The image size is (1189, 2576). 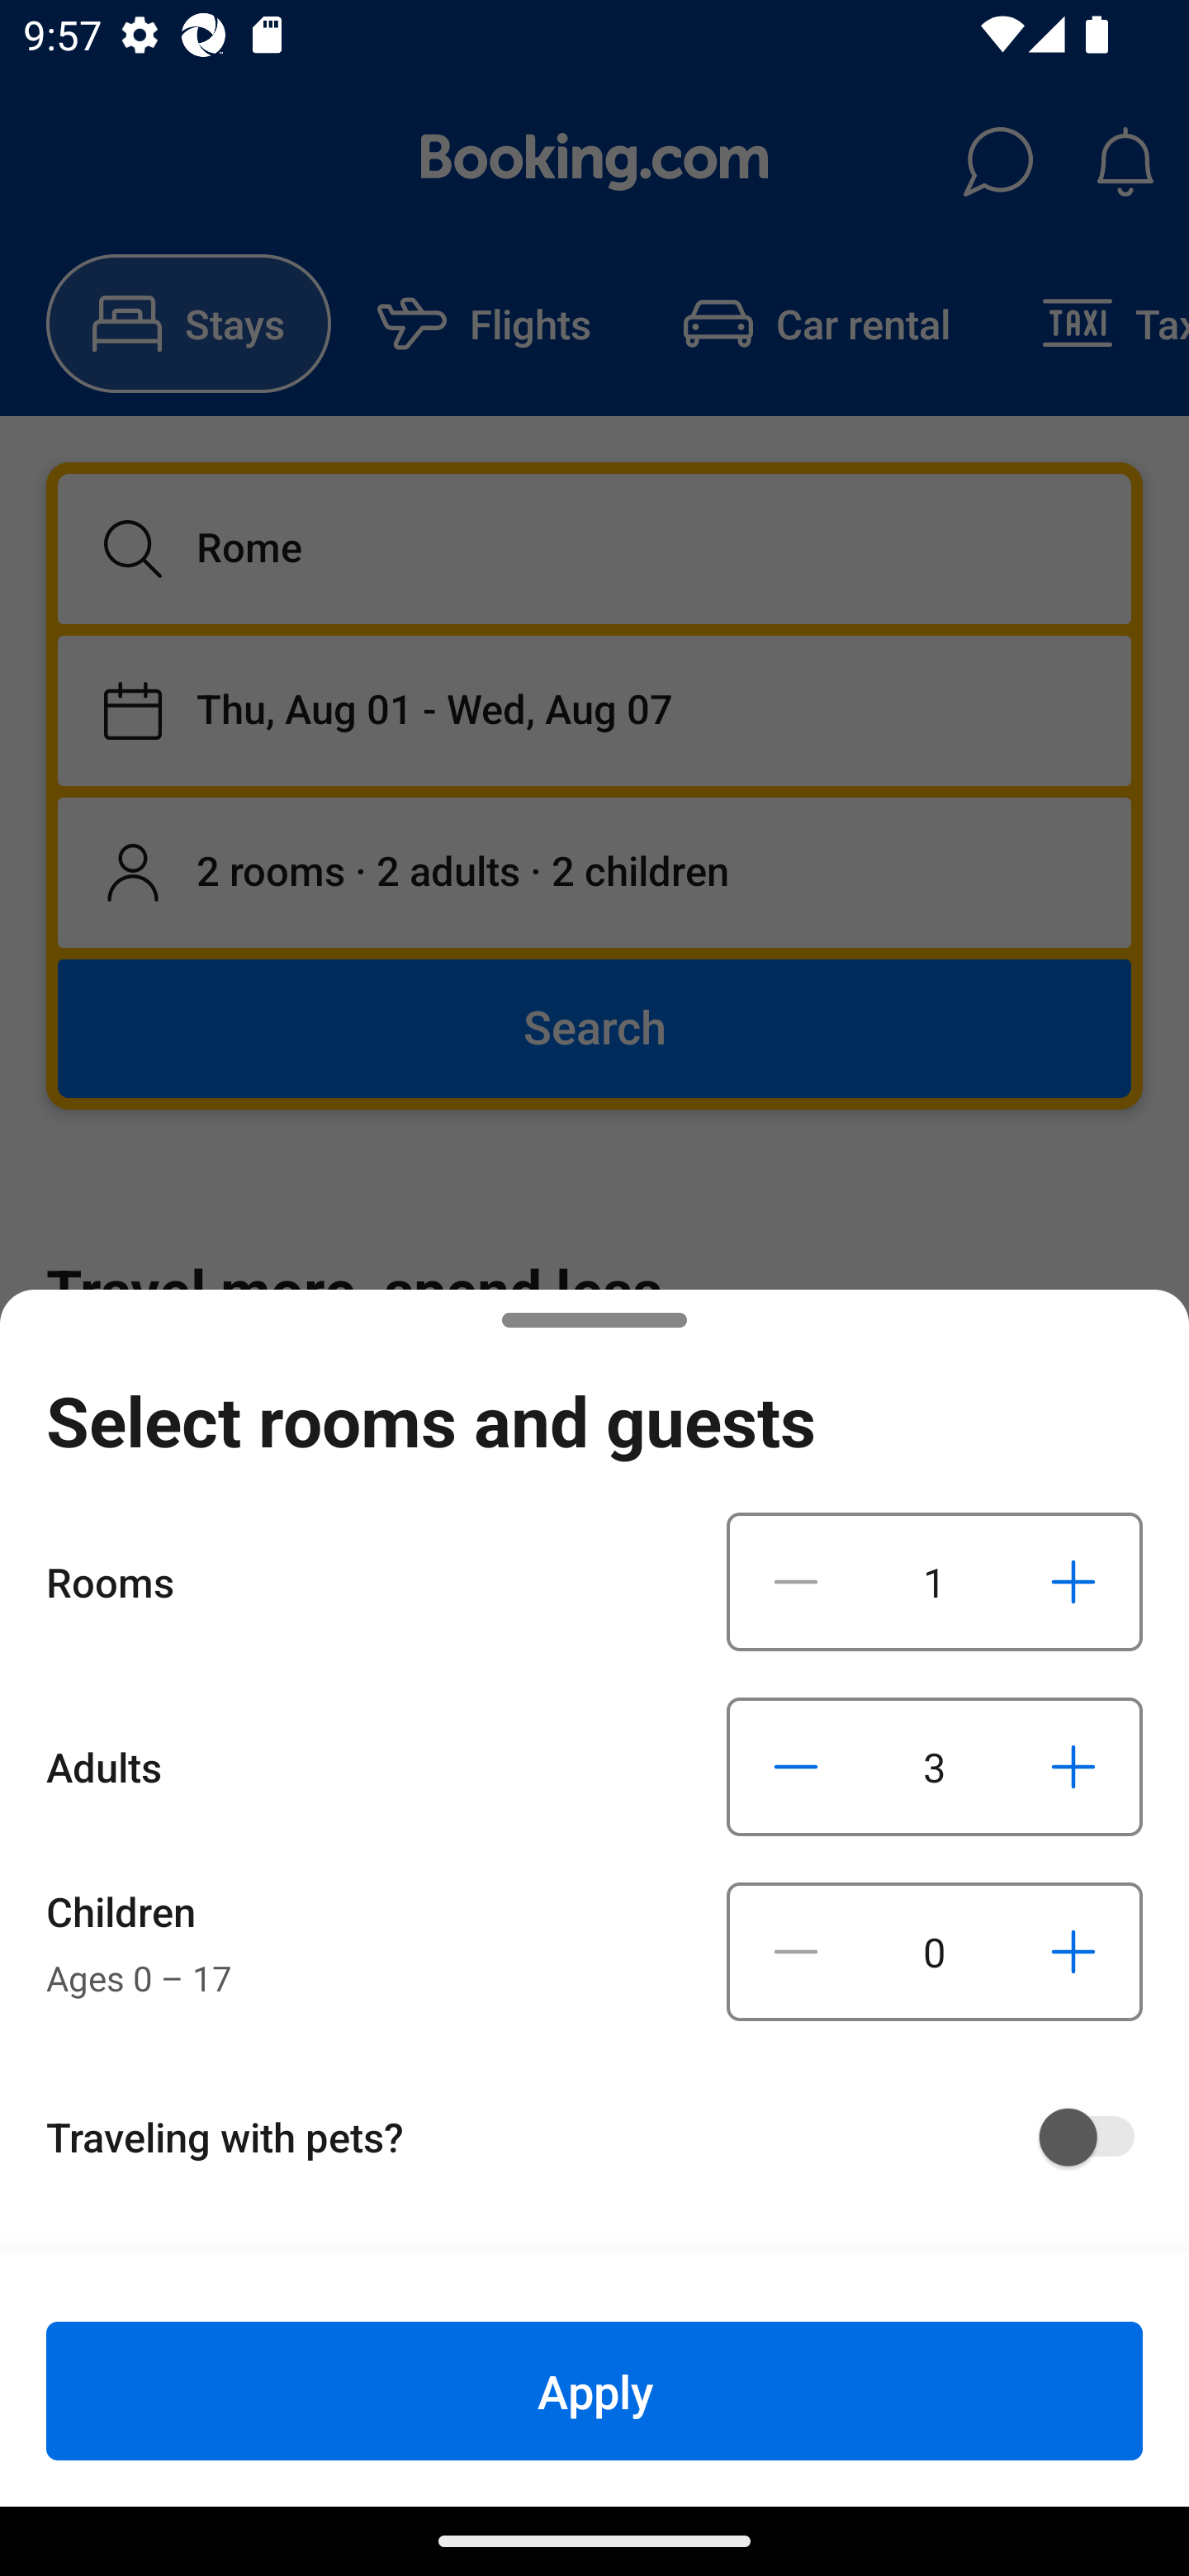 I want to click on Increase, so click(x=1073, y=1952).